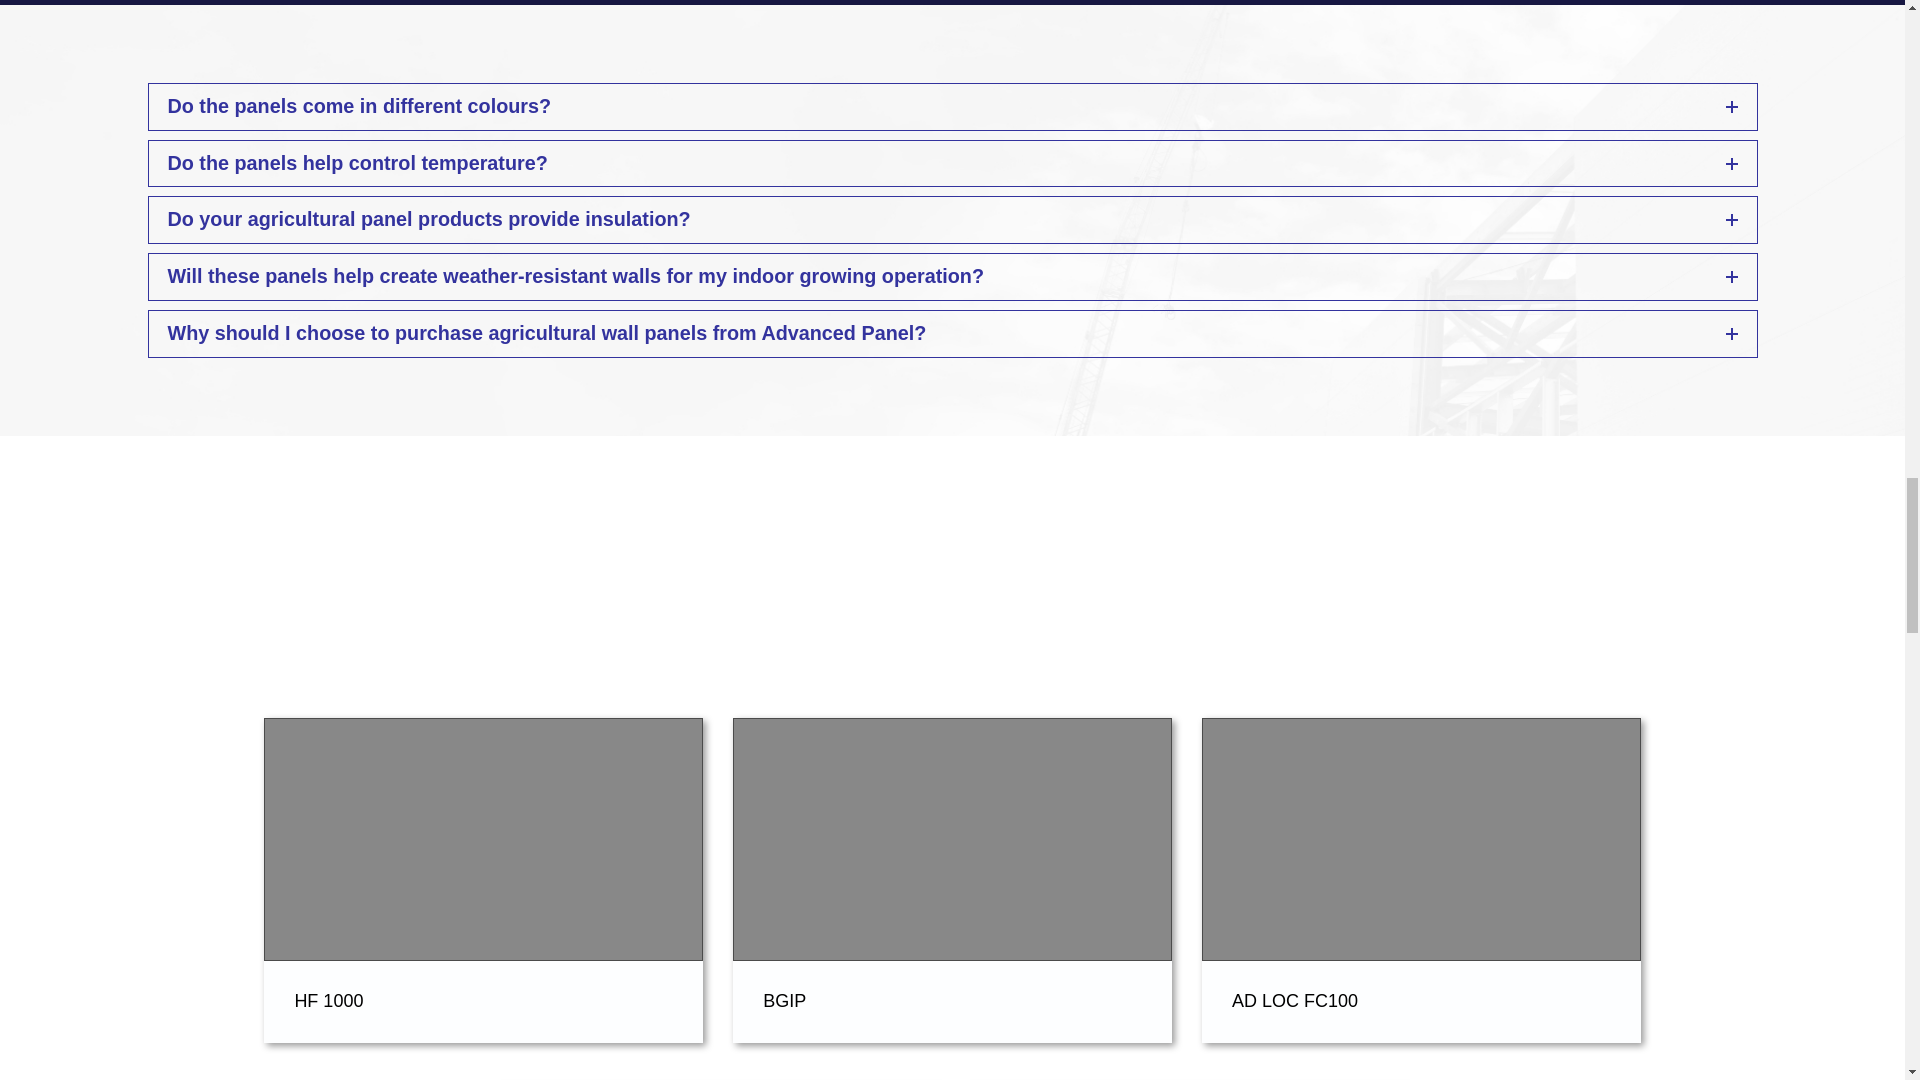 The image size is (1920, 1080). Describe the element at coordinates (952, 162) in the screenshot. I see `Do the panels help control temperature?` at that location.